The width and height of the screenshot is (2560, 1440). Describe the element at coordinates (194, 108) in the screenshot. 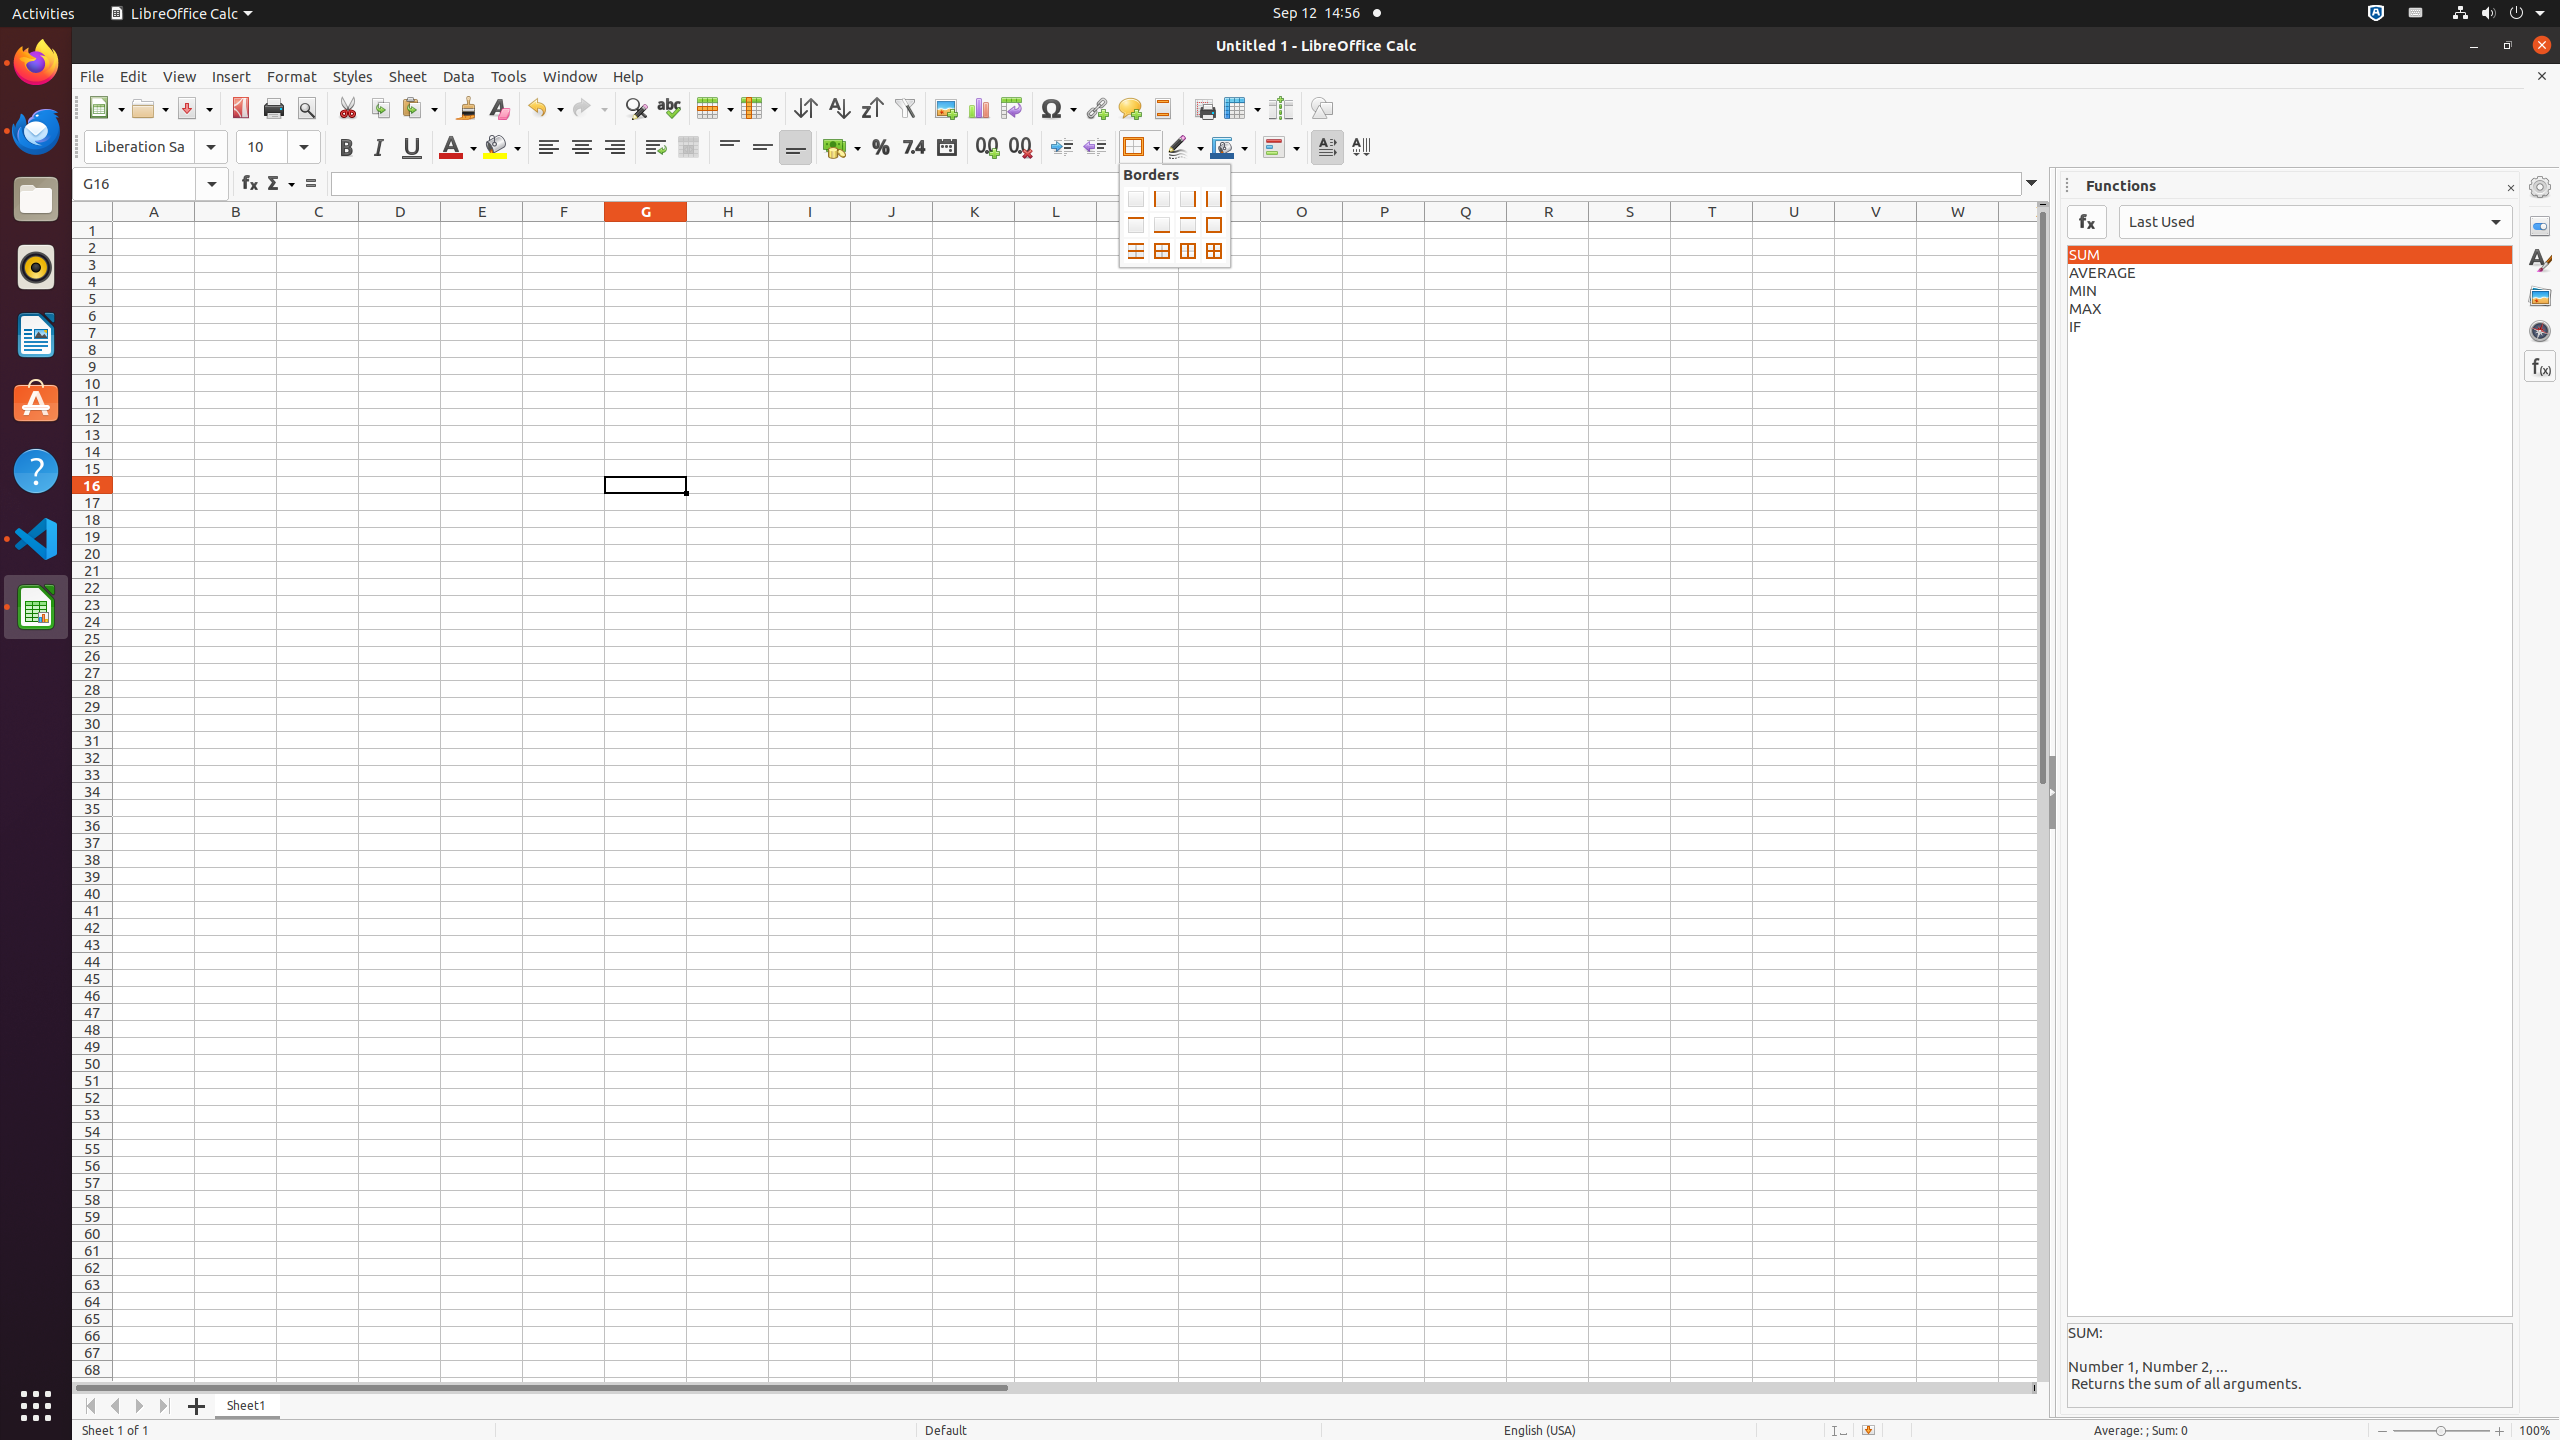

I see `Save` at that location.